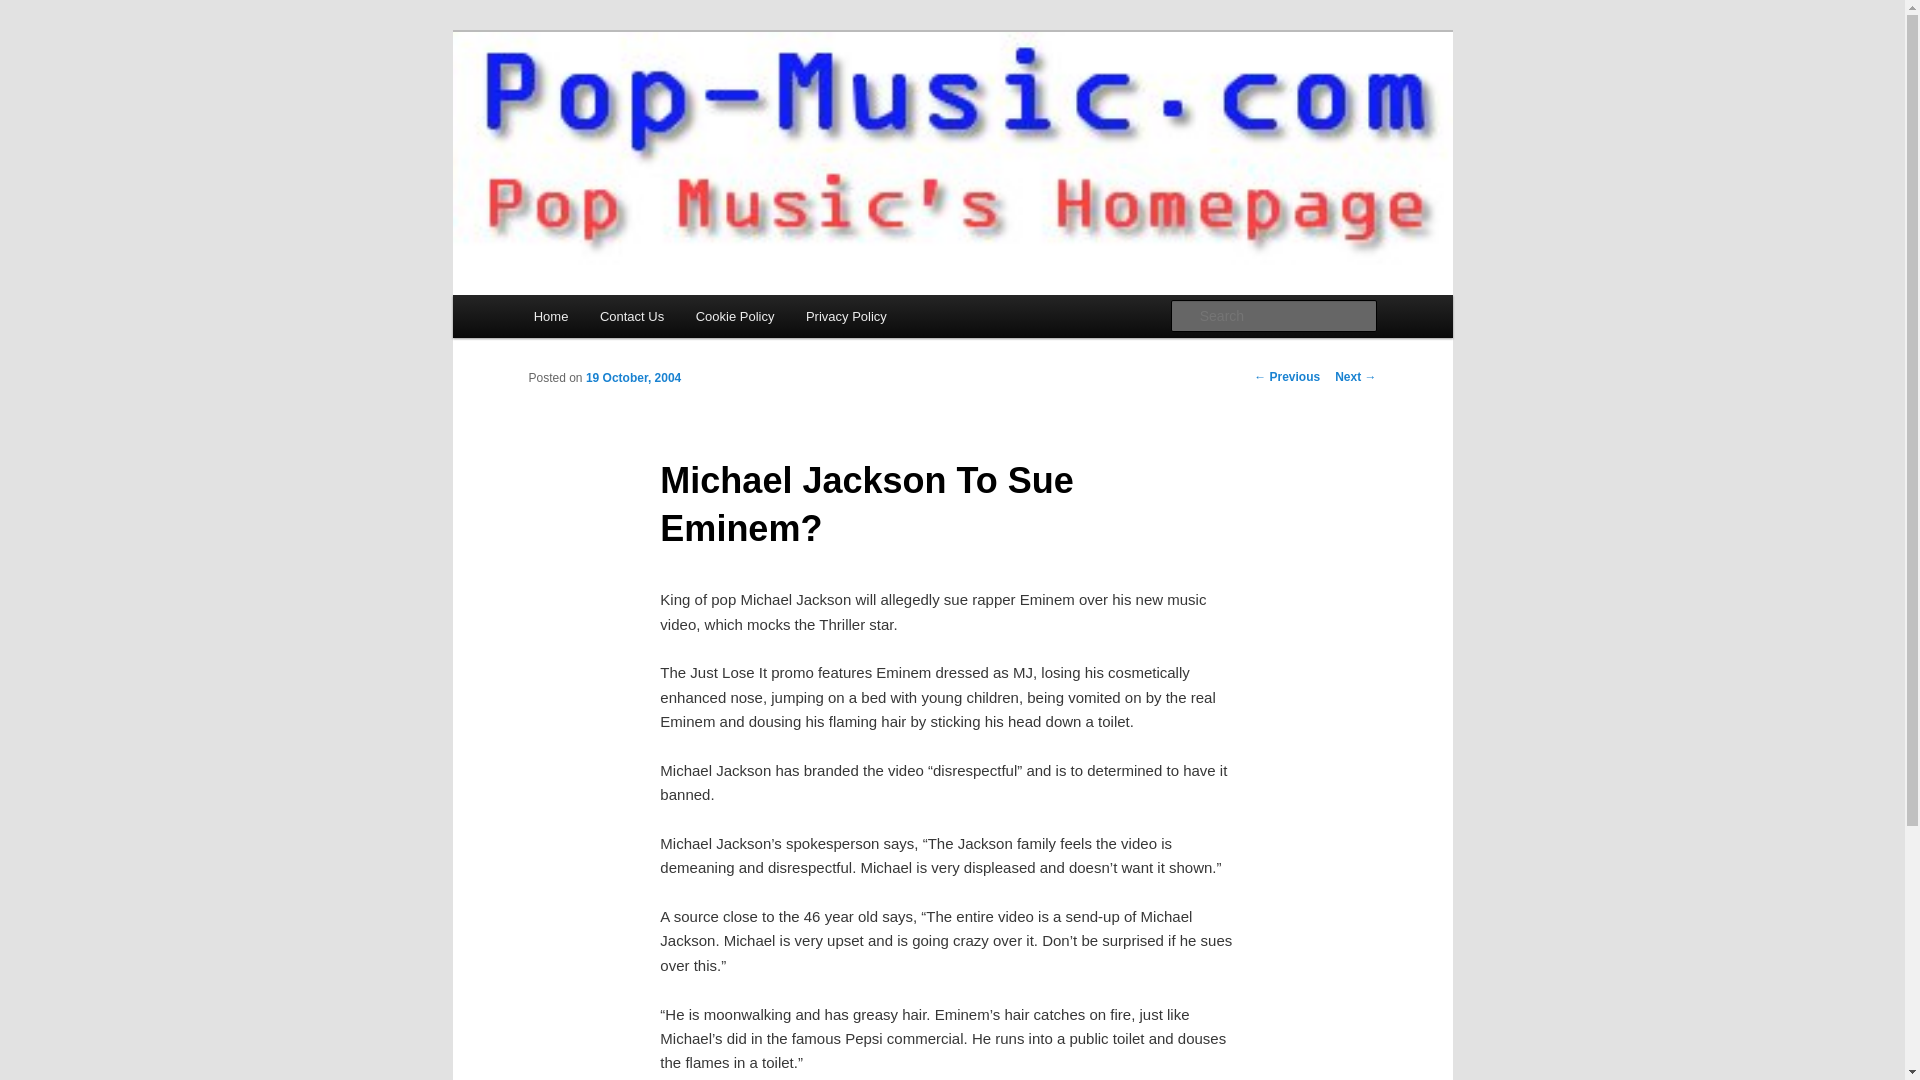 The width and height of the screenshot is (1920, 1080). What do you see at coordinates (550, 316) in the screenshot?
I see `Home` at bounding box center [550, 316].